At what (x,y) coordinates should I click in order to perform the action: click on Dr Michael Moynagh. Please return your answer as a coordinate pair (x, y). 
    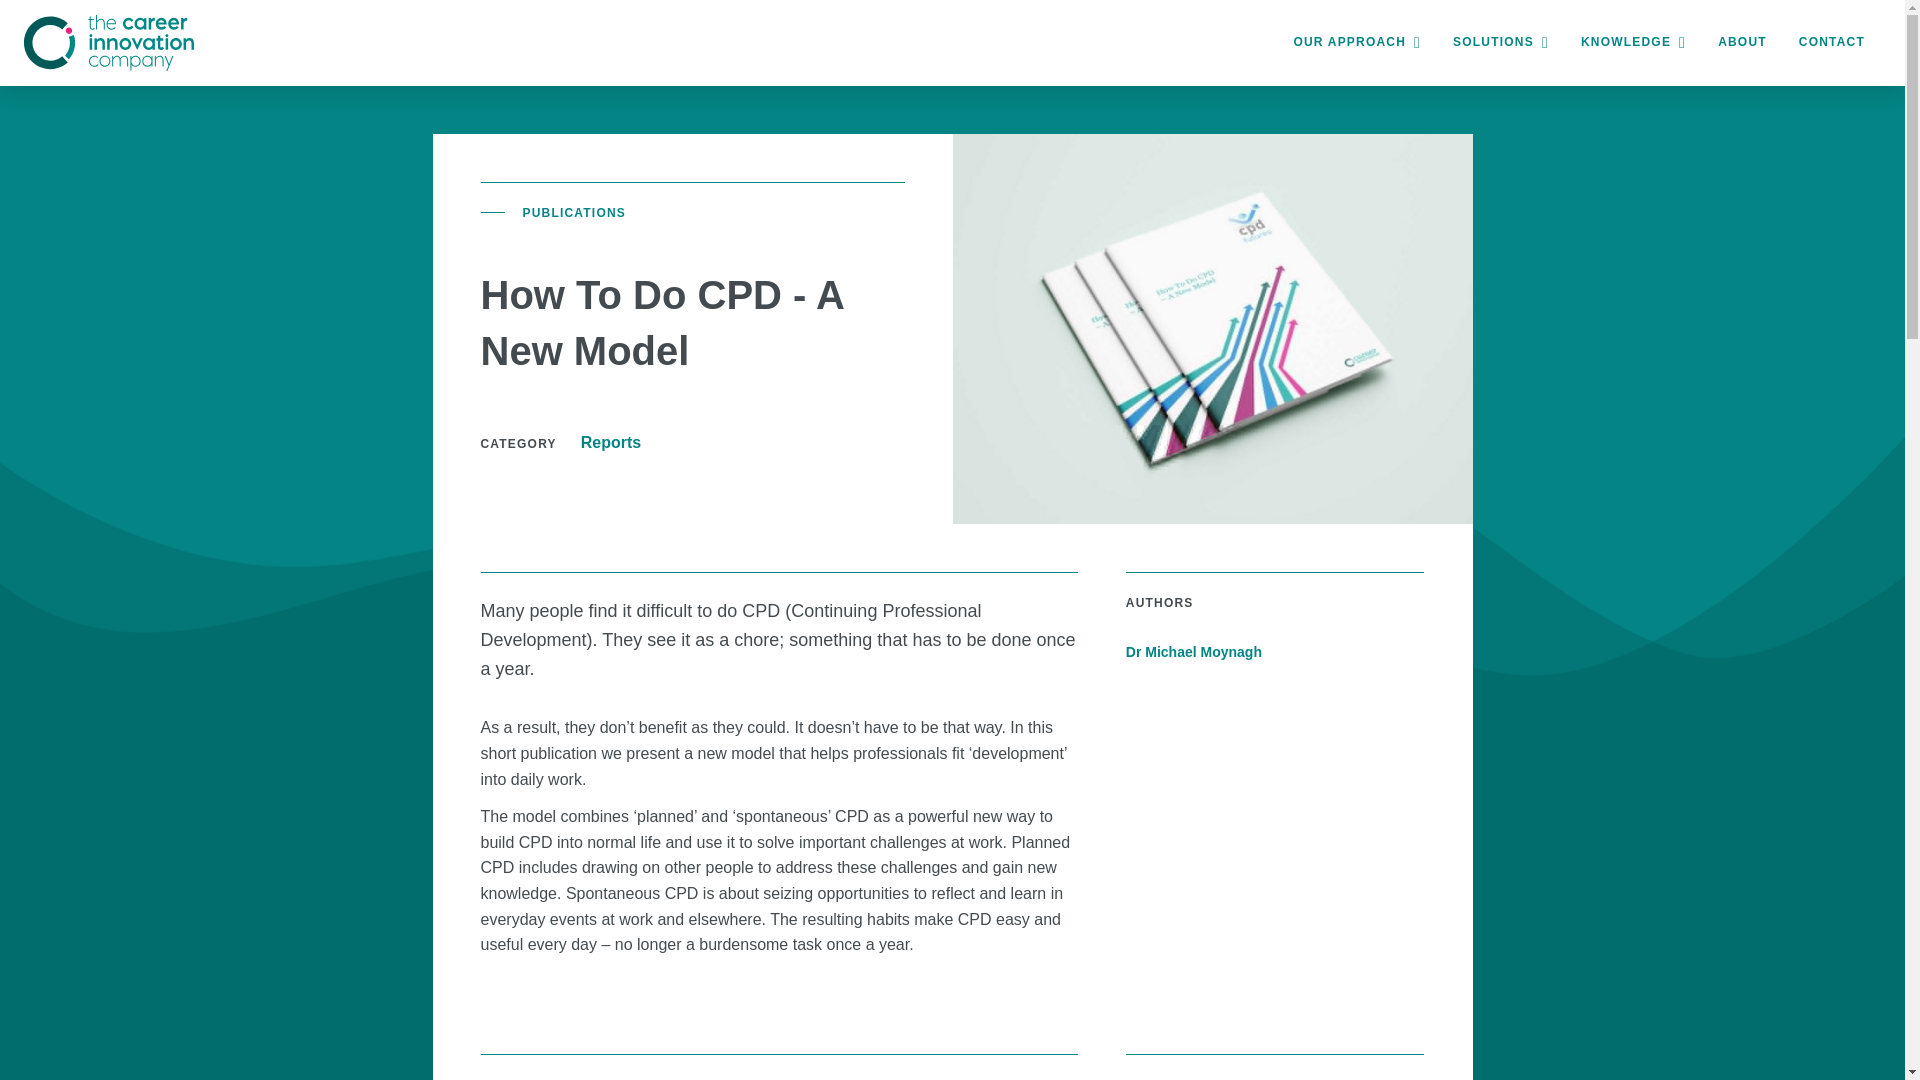
    Looking at the image, I should click on (1274, 652).